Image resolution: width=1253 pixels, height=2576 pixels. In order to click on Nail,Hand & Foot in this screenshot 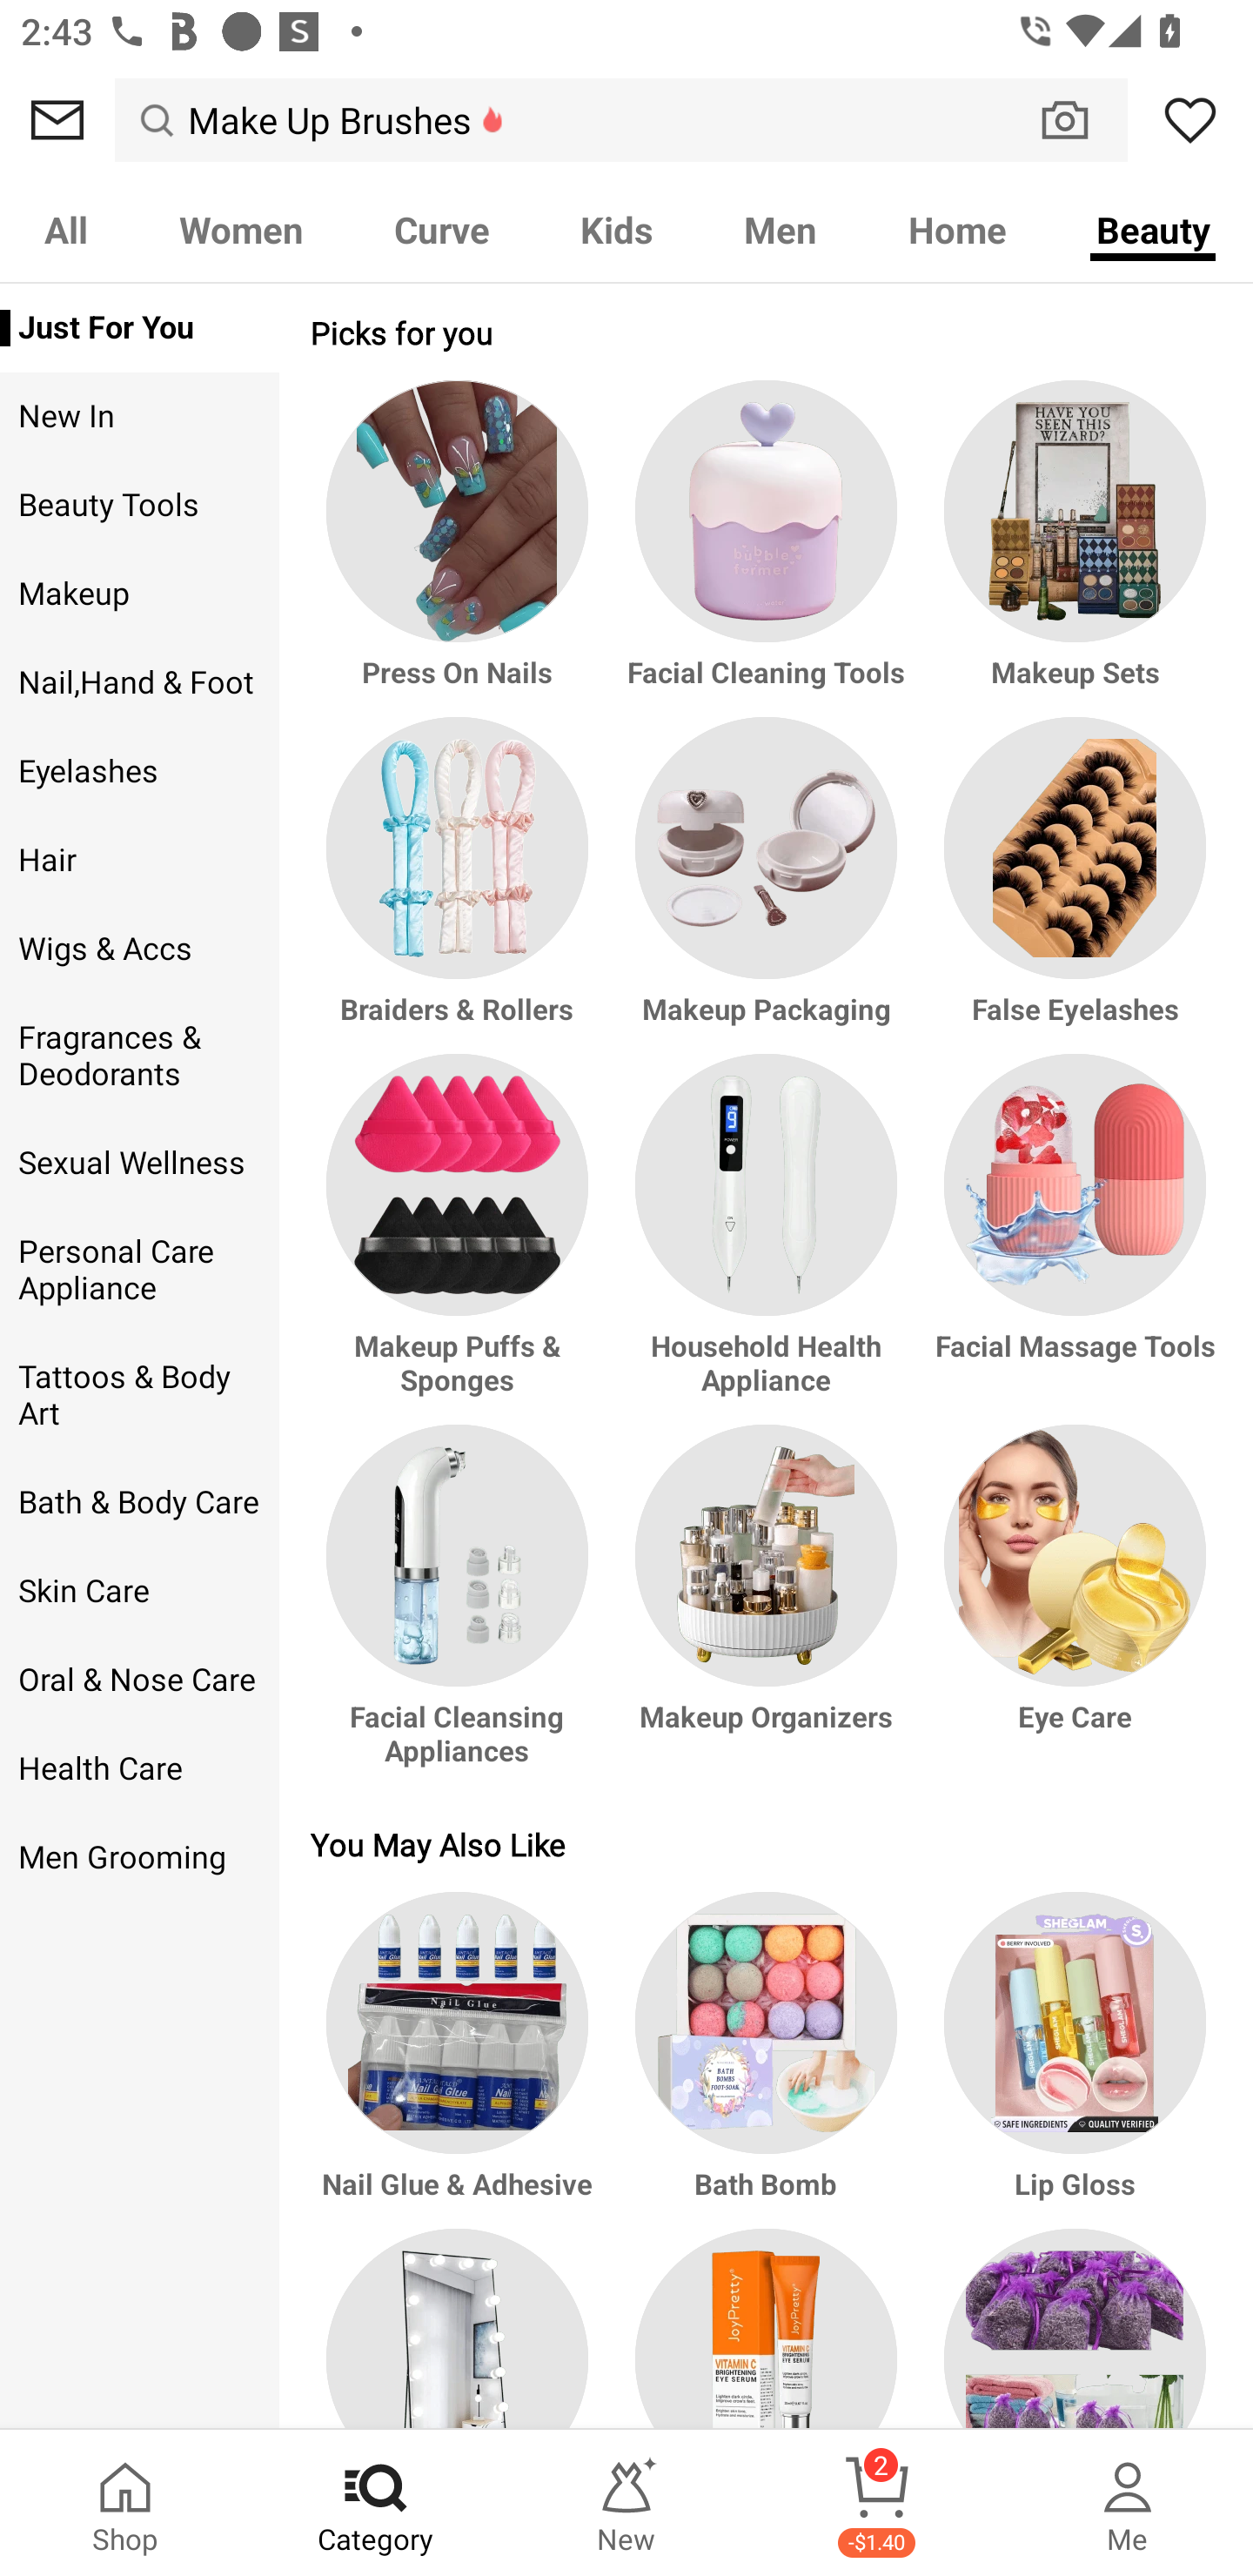, I will do `click(139, 682)`.